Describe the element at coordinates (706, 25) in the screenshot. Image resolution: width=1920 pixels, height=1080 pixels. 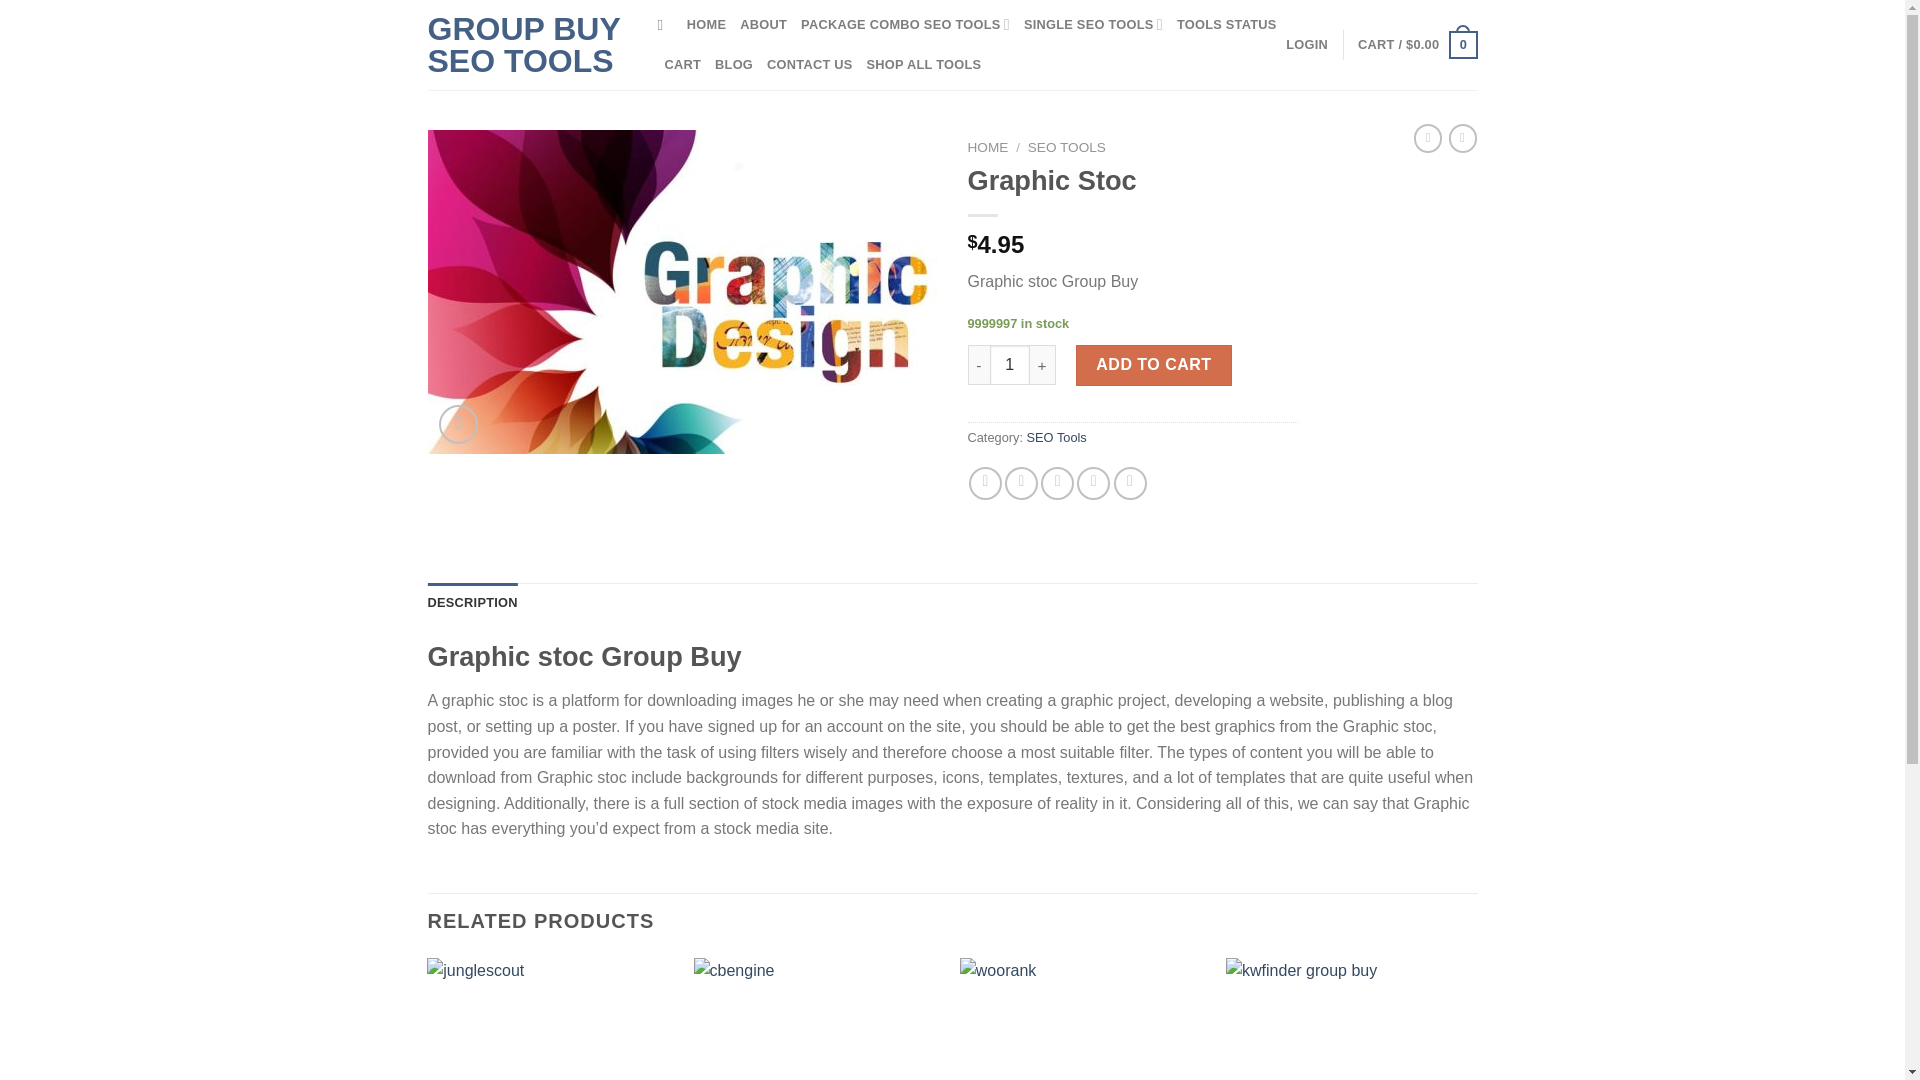
I see `HOME` at that location.